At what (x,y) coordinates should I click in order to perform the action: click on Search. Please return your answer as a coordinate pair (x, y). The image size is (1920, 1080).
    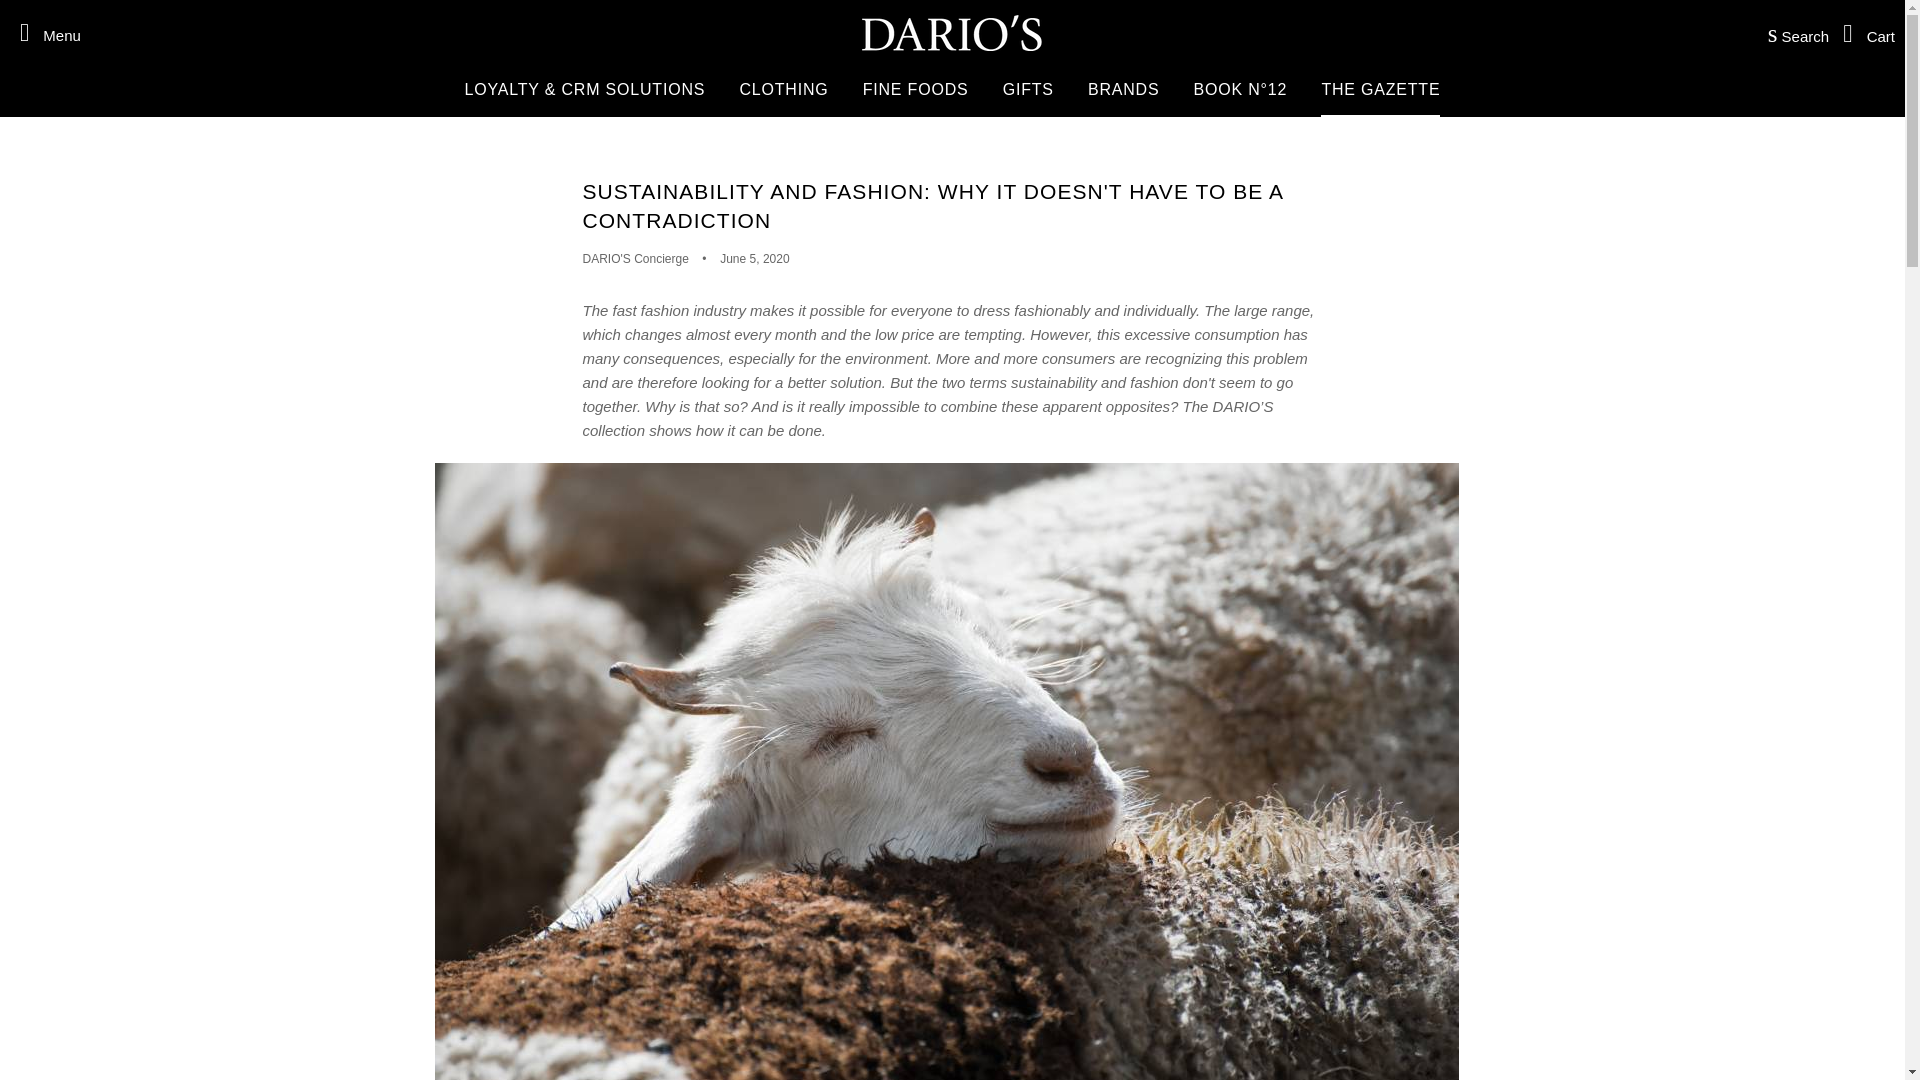
    Looking at the image, I should click on (1794, 32).